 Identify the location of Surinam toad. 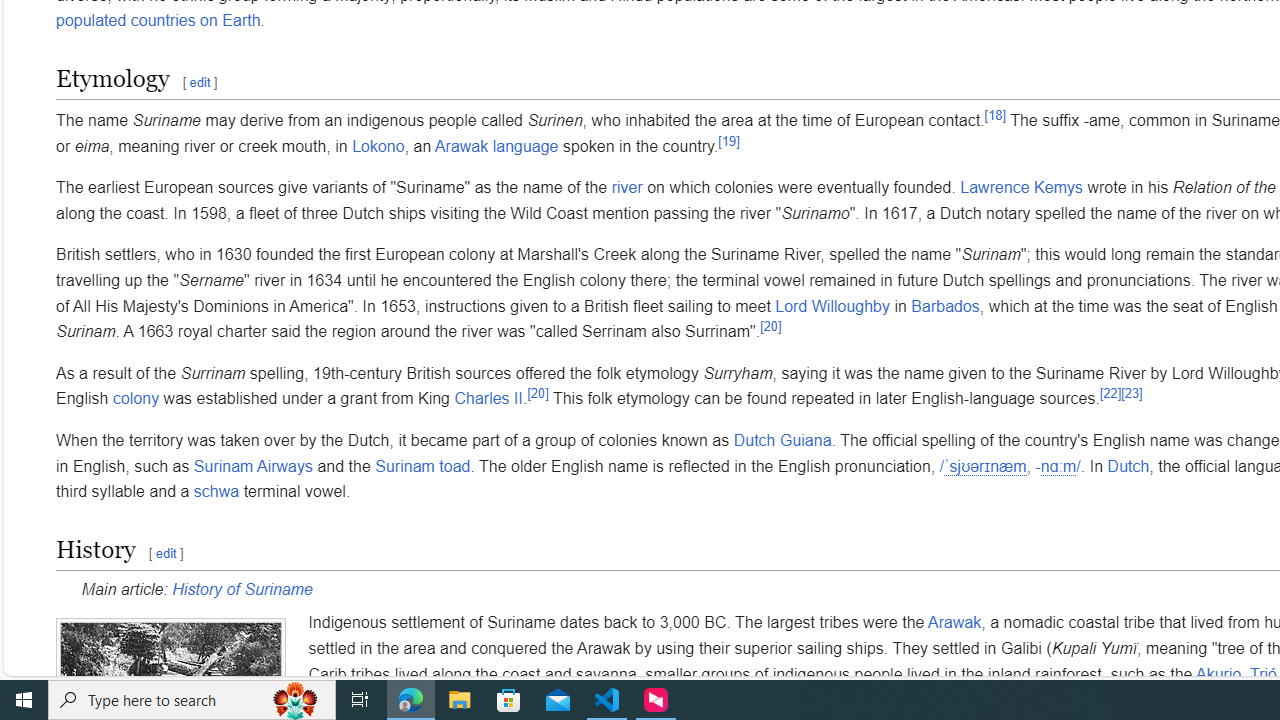
(423, 466).